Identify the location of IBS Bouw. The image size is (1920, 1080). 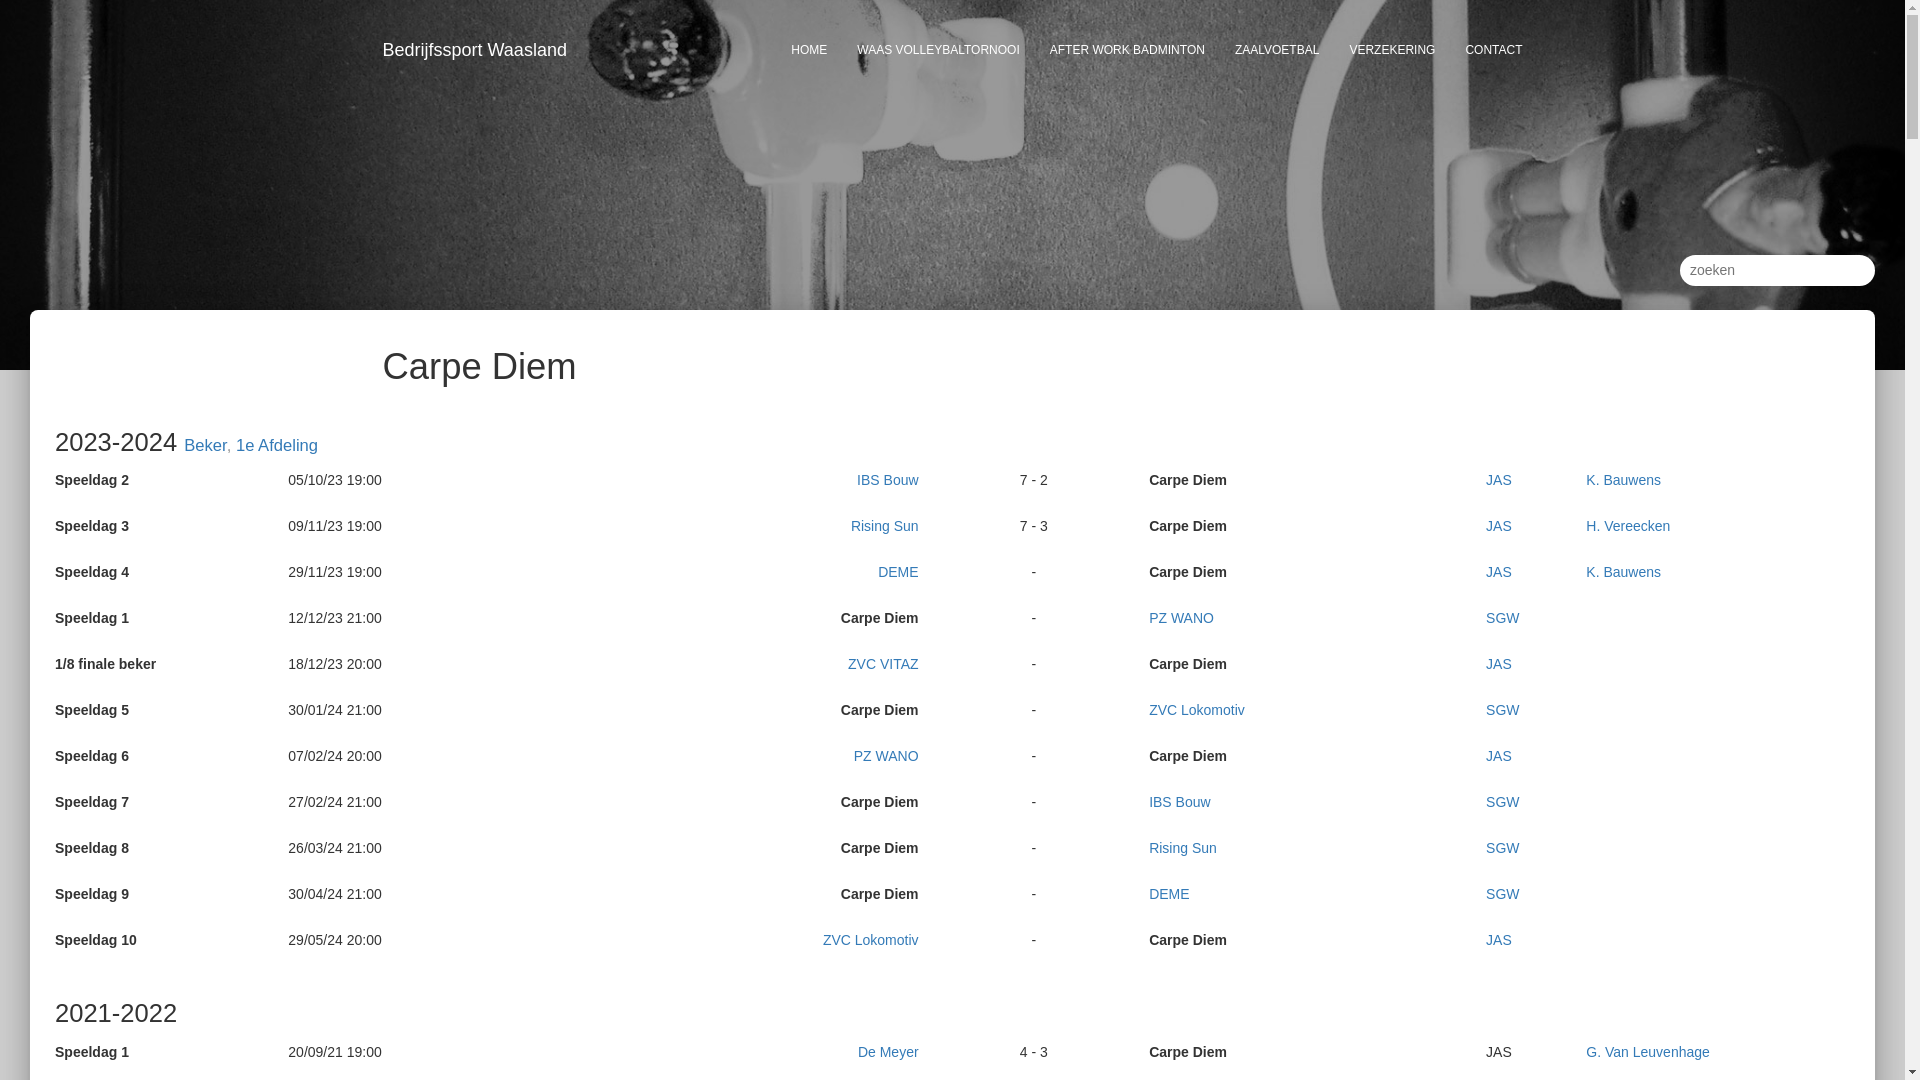
(1180, 802).